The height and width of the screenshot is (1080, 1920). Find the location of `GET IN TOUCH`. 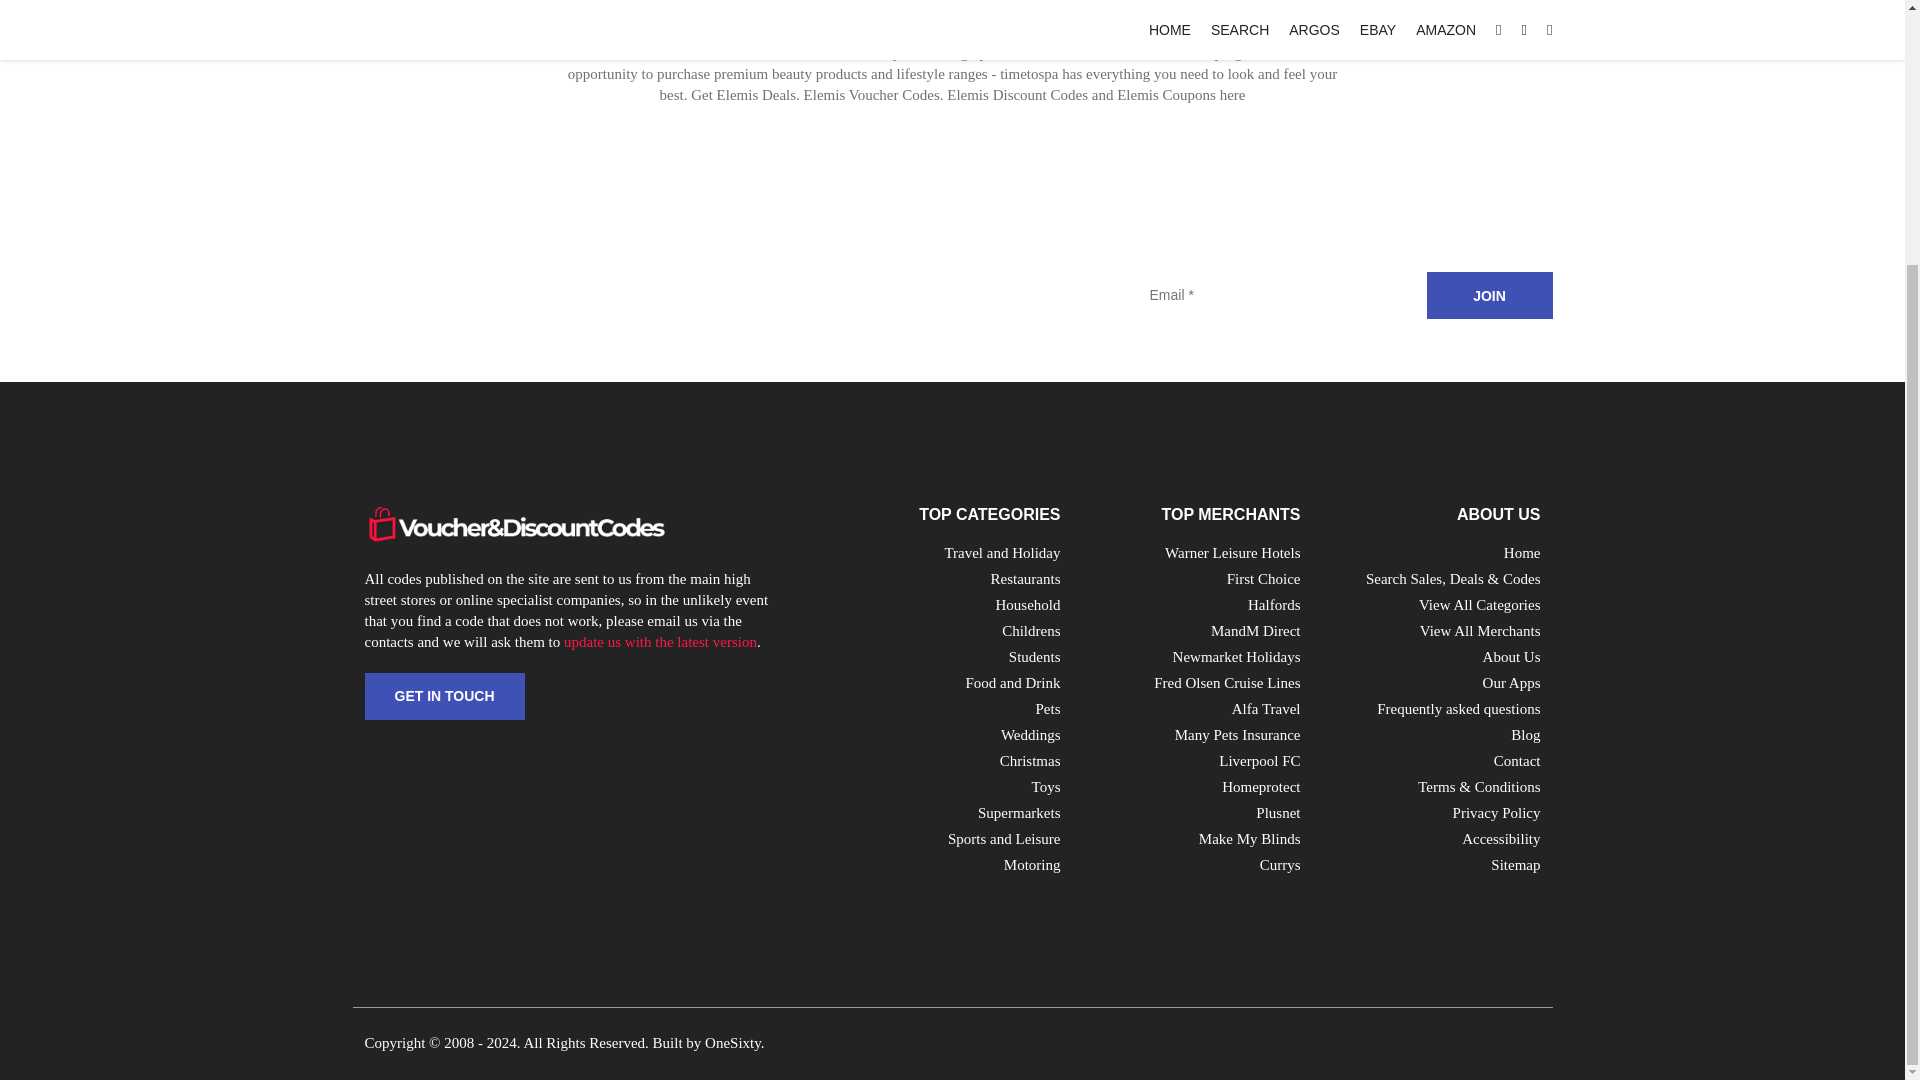

GET IN TOUCH is located at coordinates (444, 696).